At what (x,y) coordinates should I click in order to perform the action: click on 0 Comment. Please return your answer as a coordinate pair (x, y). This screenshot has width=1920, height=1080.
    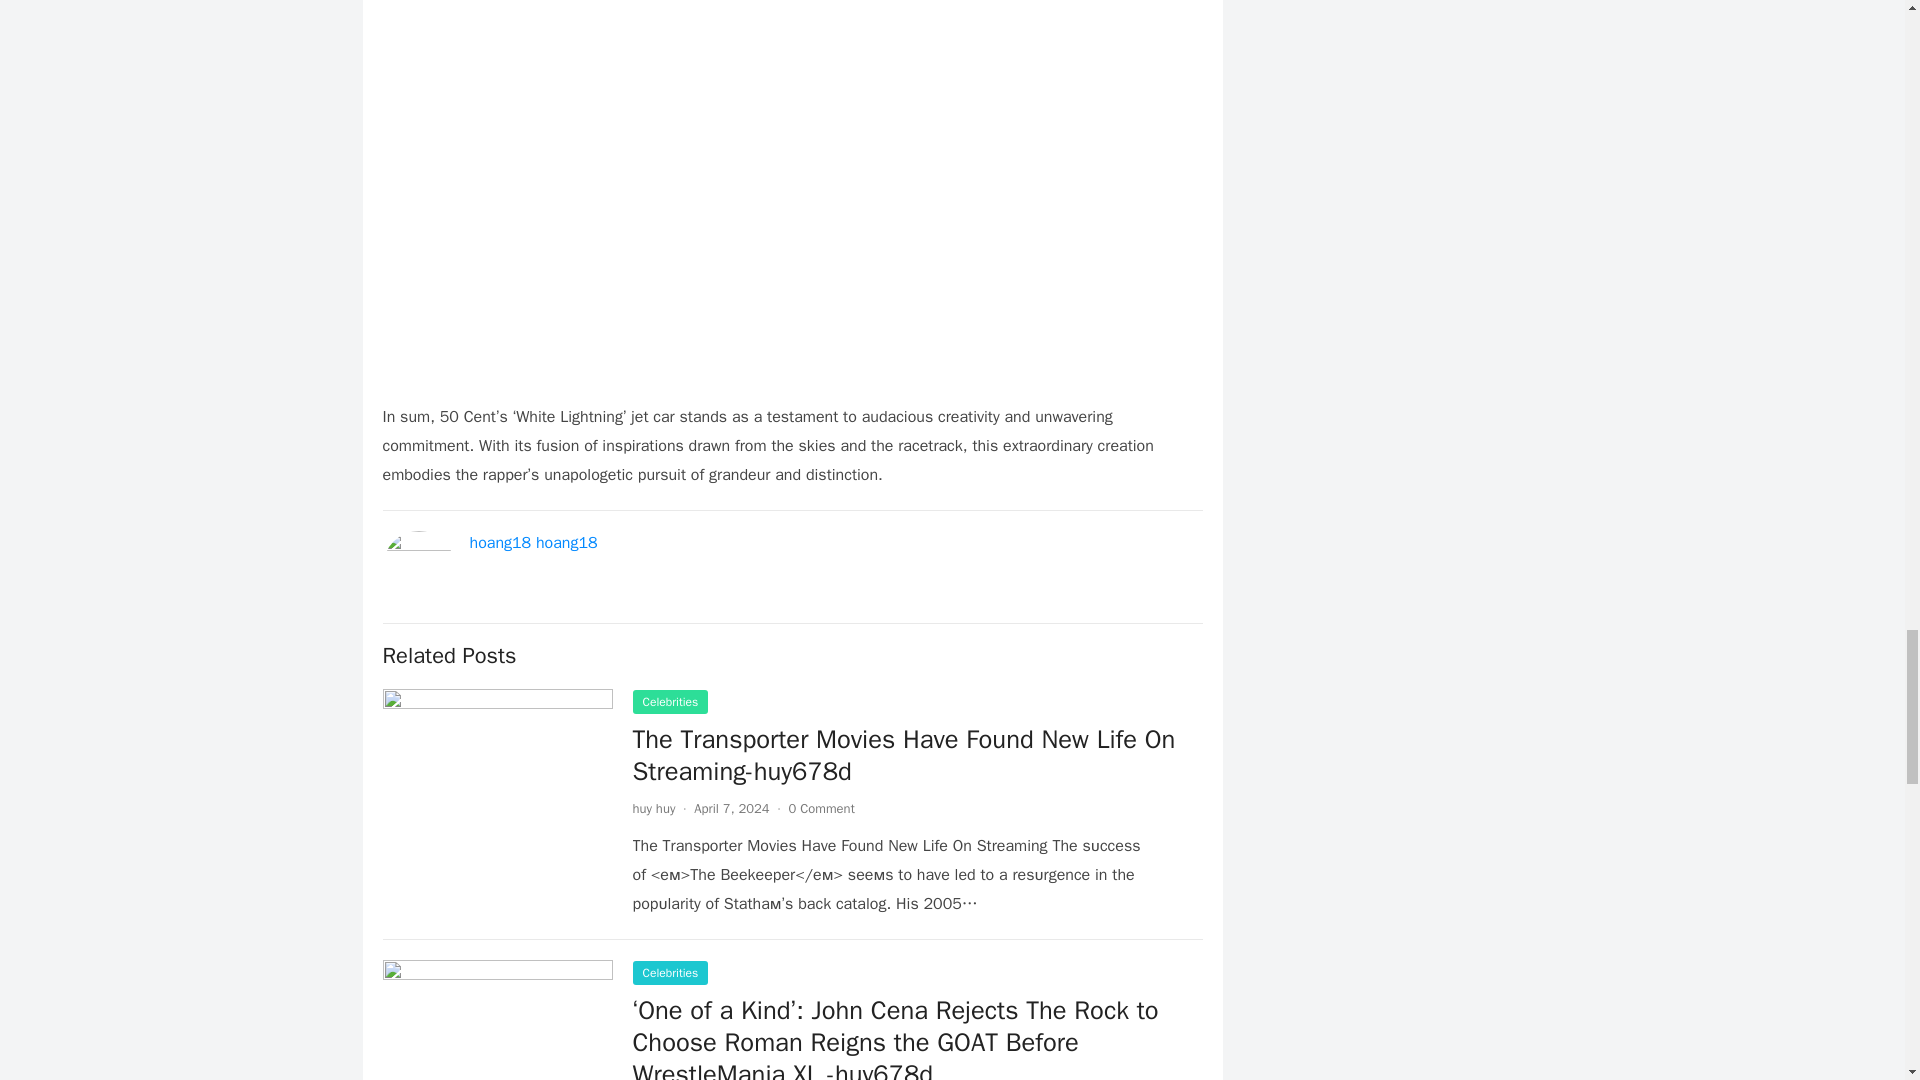
    Looking at the image, I should click on (822, 808).